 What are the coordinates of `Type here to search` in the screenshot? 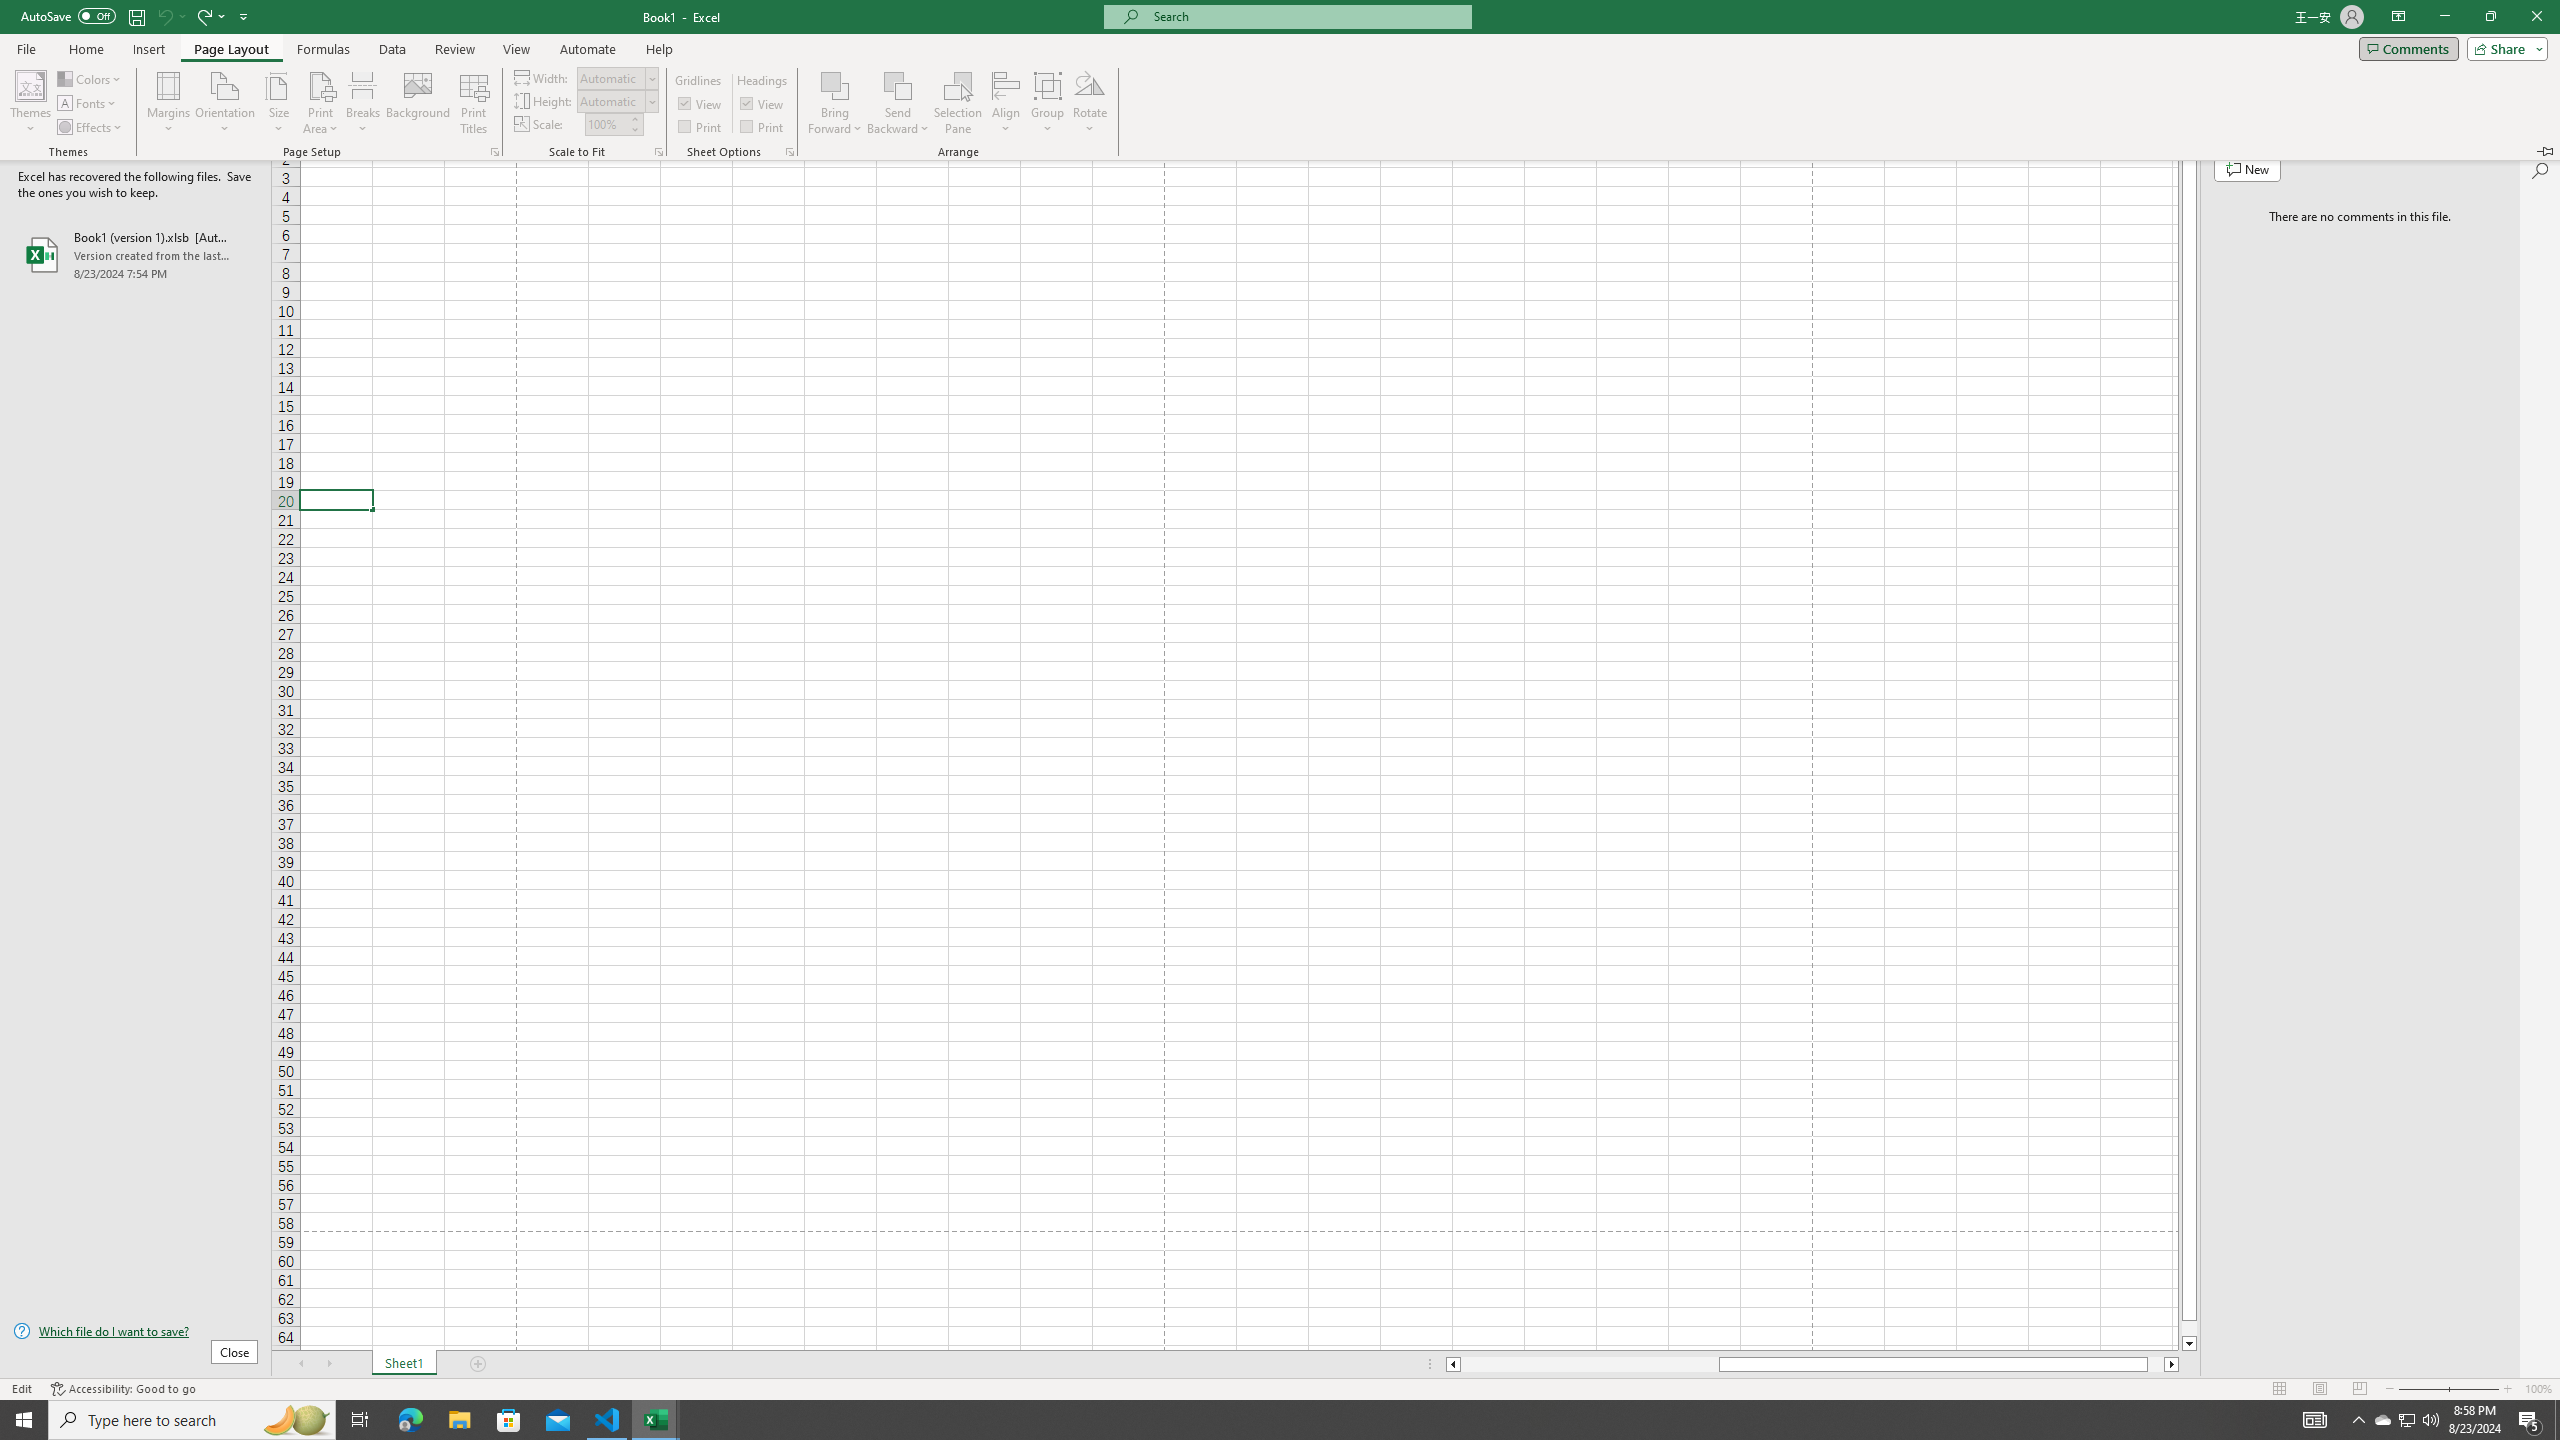 It's located at (192, 1420).